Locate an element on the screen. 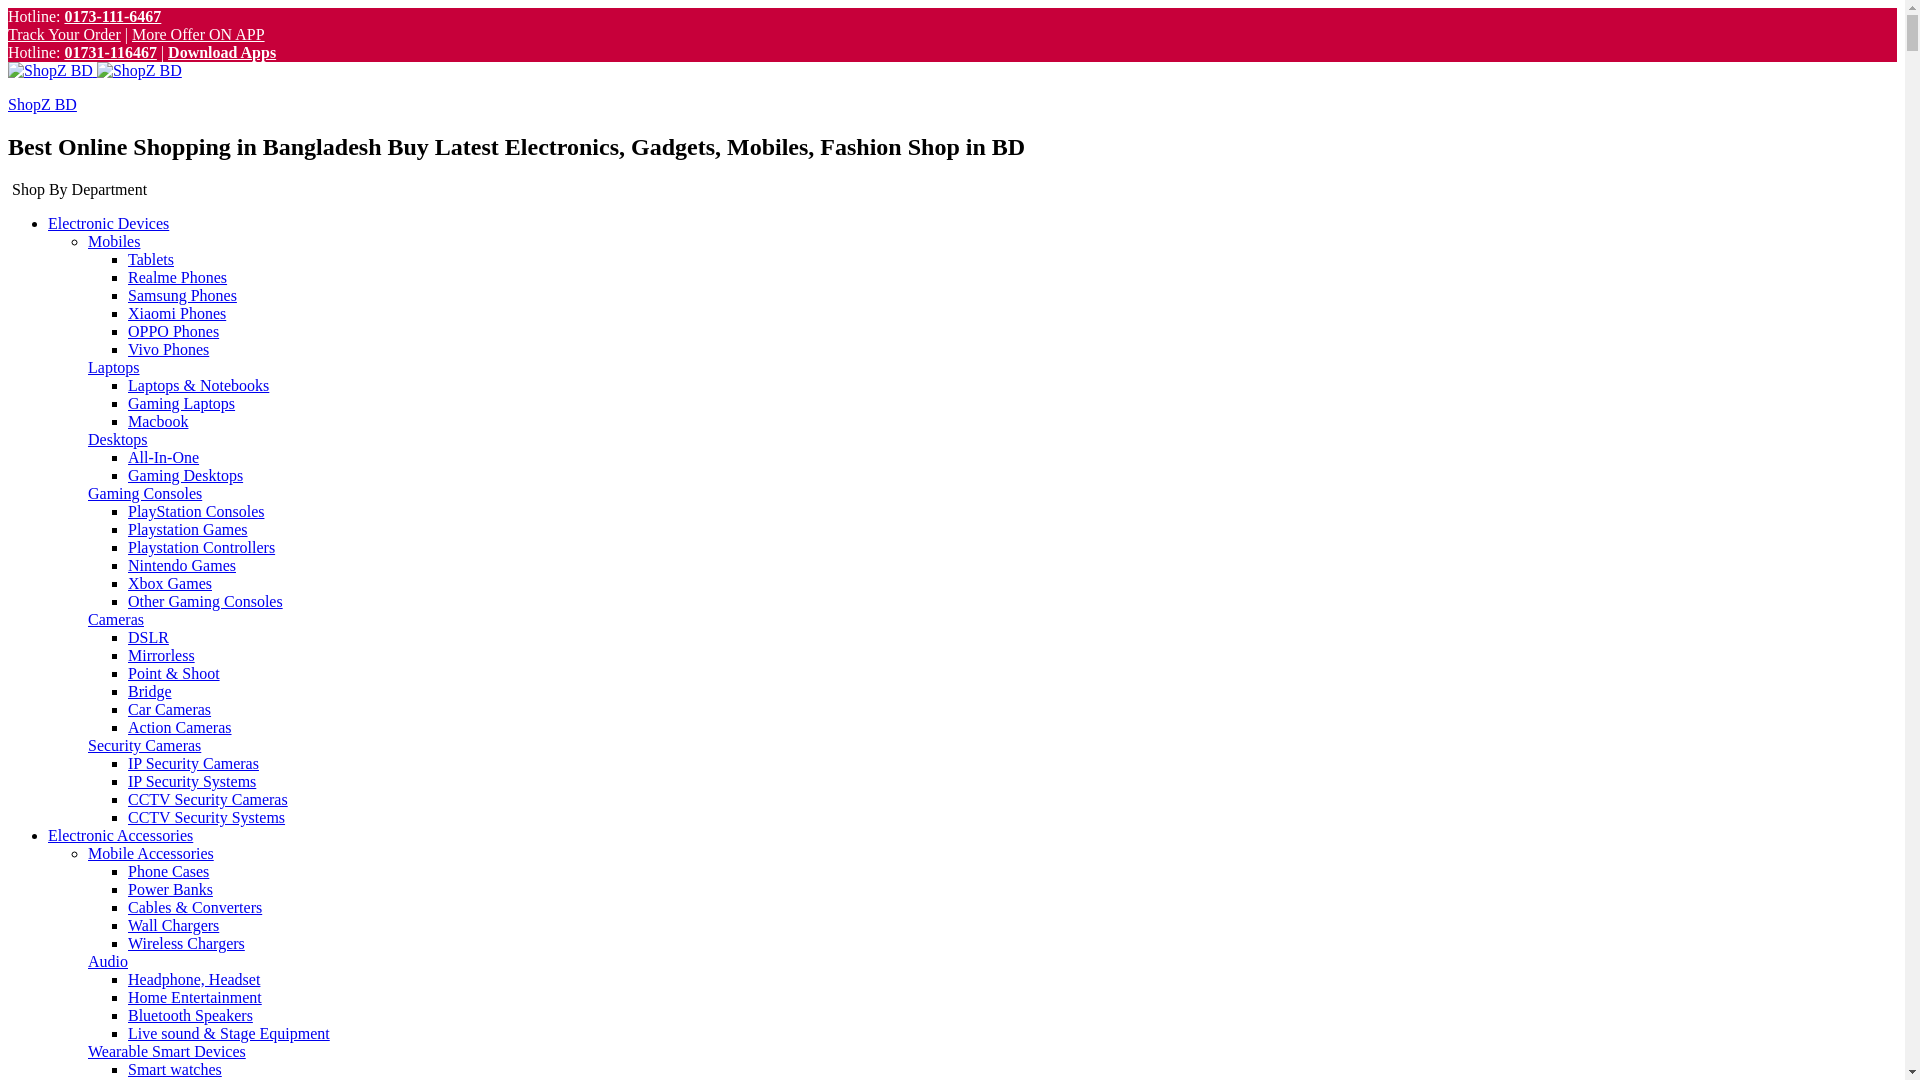  Power Banks is located at coordinates (170, 890).